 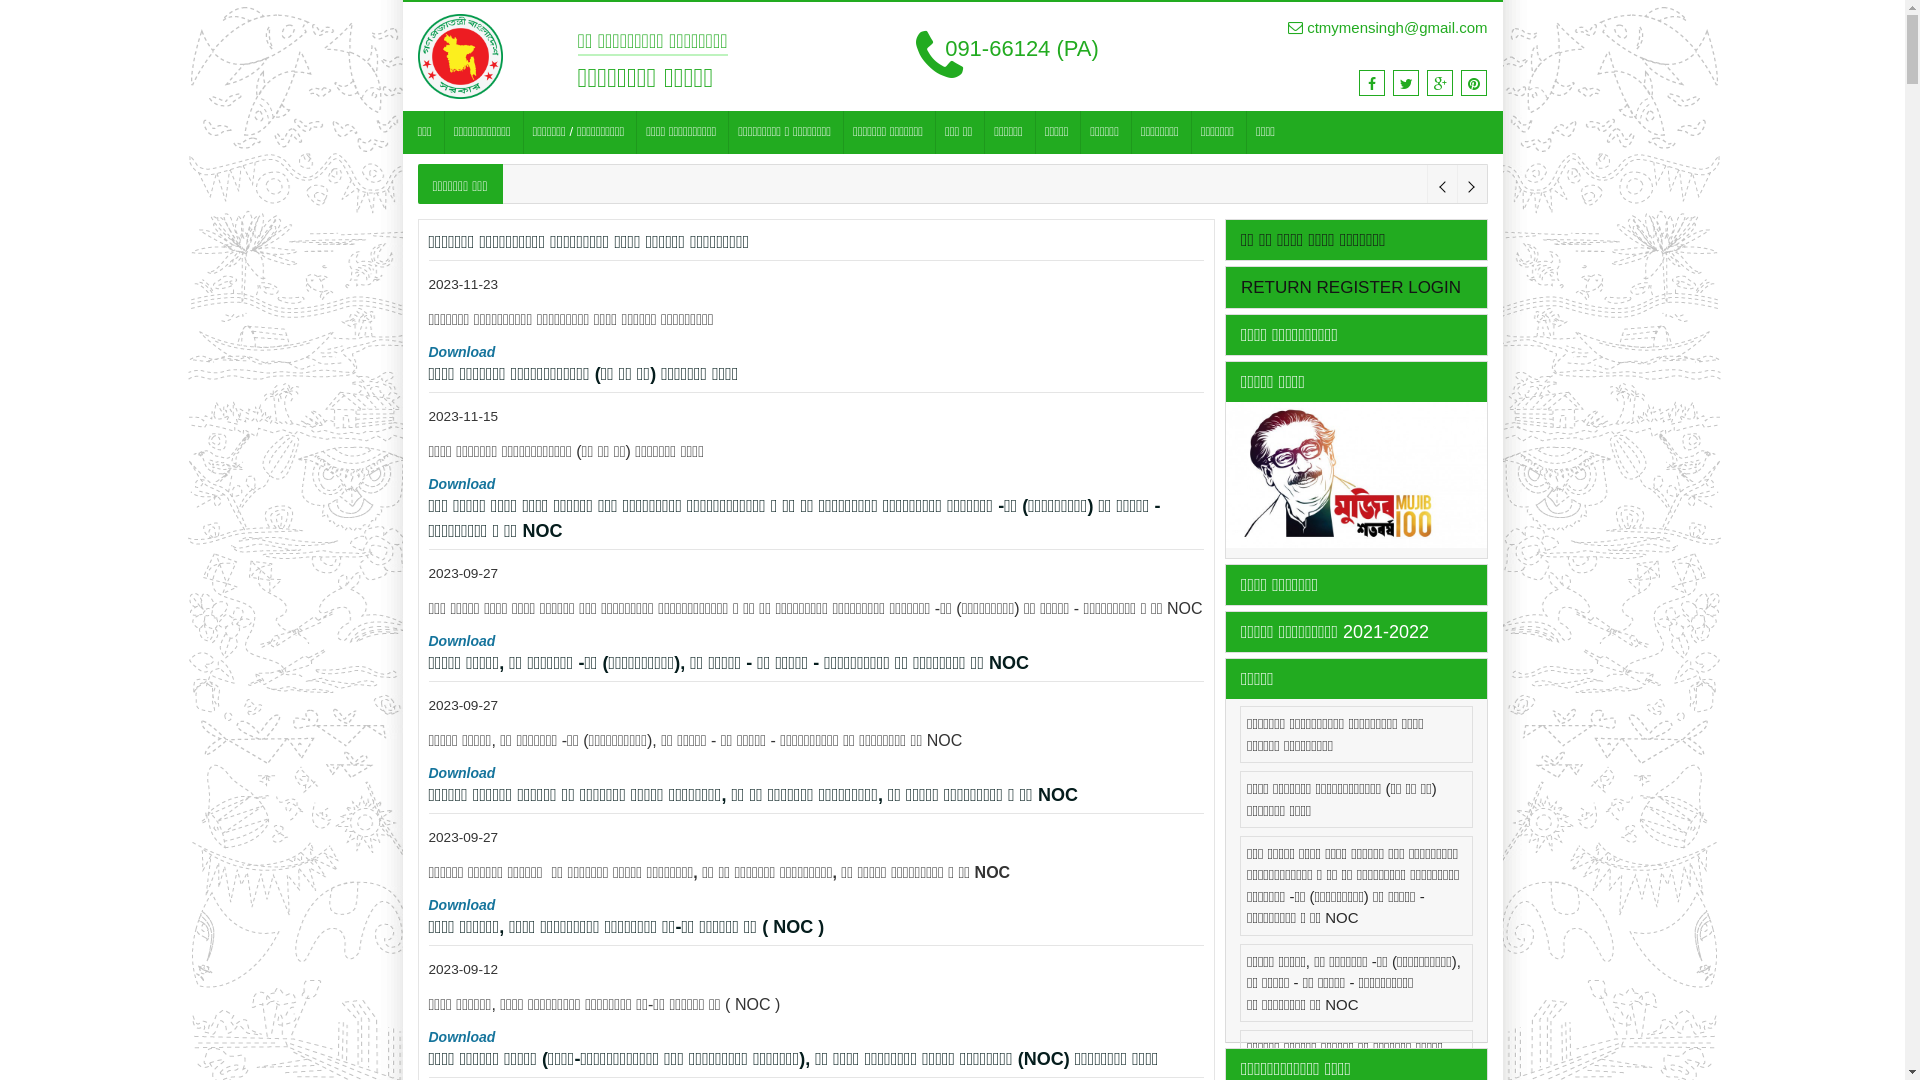 What do you see at coordinates (1388, 28) in the screenshot?
I see `ctmymensingh@gmail.com` at bounding box center [1388, 28].